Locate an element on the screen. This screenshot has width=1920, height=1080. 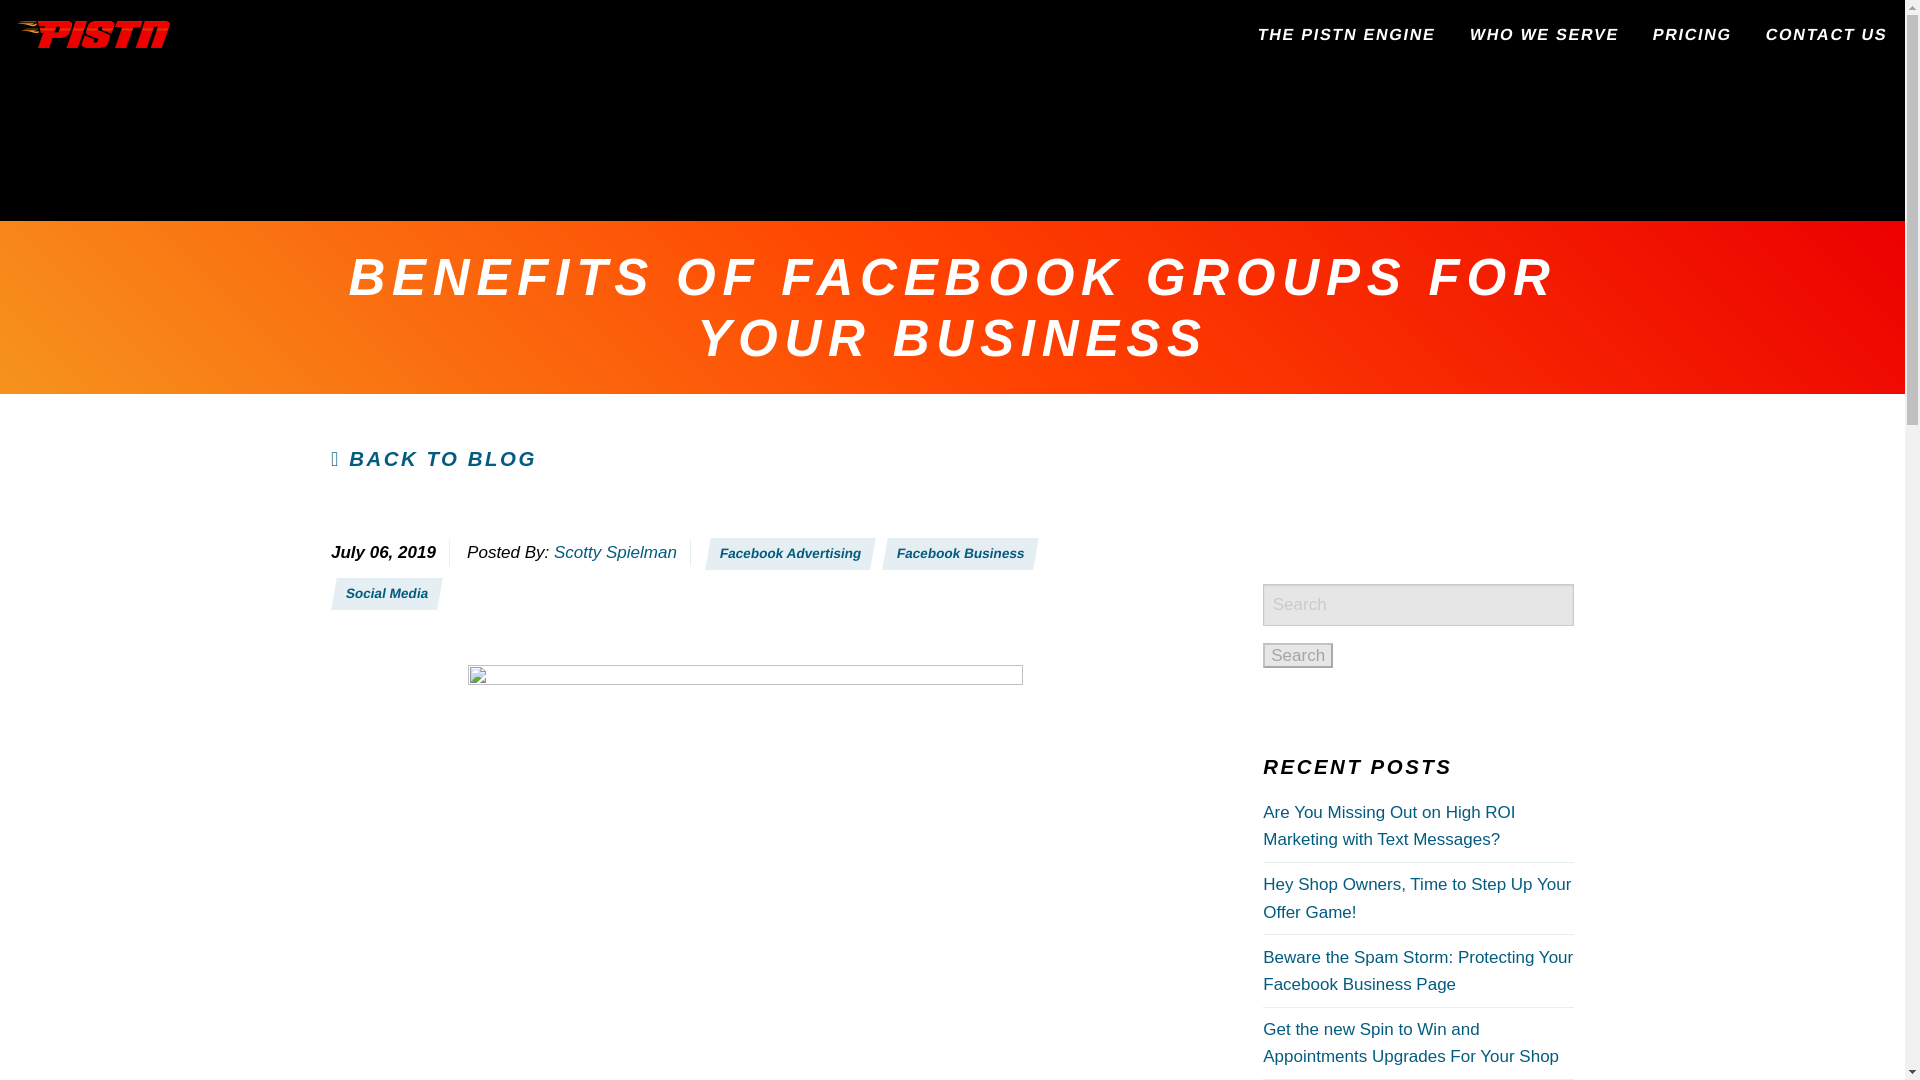
THE PISTN ENGINE is located at coordinates (1340, 34).